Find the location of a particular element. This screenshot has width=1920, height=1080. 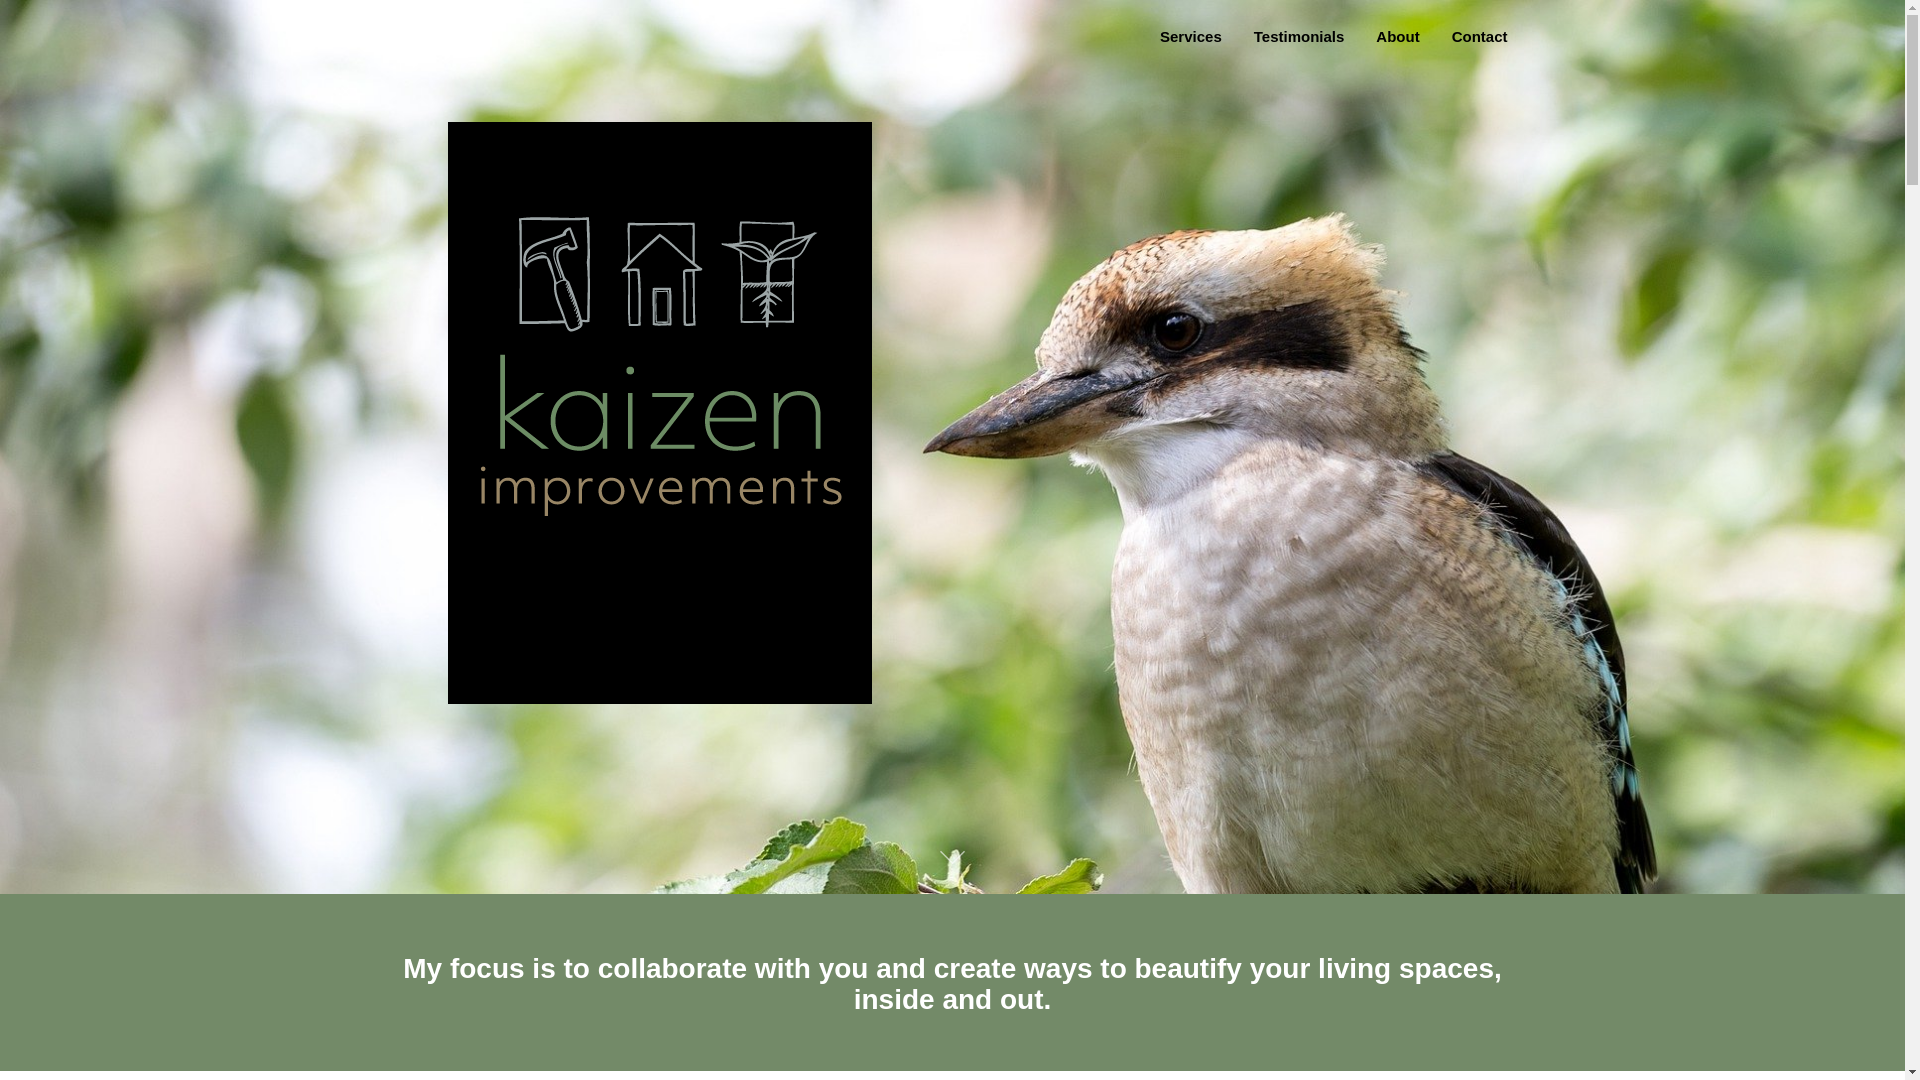

Services is located at coordinates (1191, 37).